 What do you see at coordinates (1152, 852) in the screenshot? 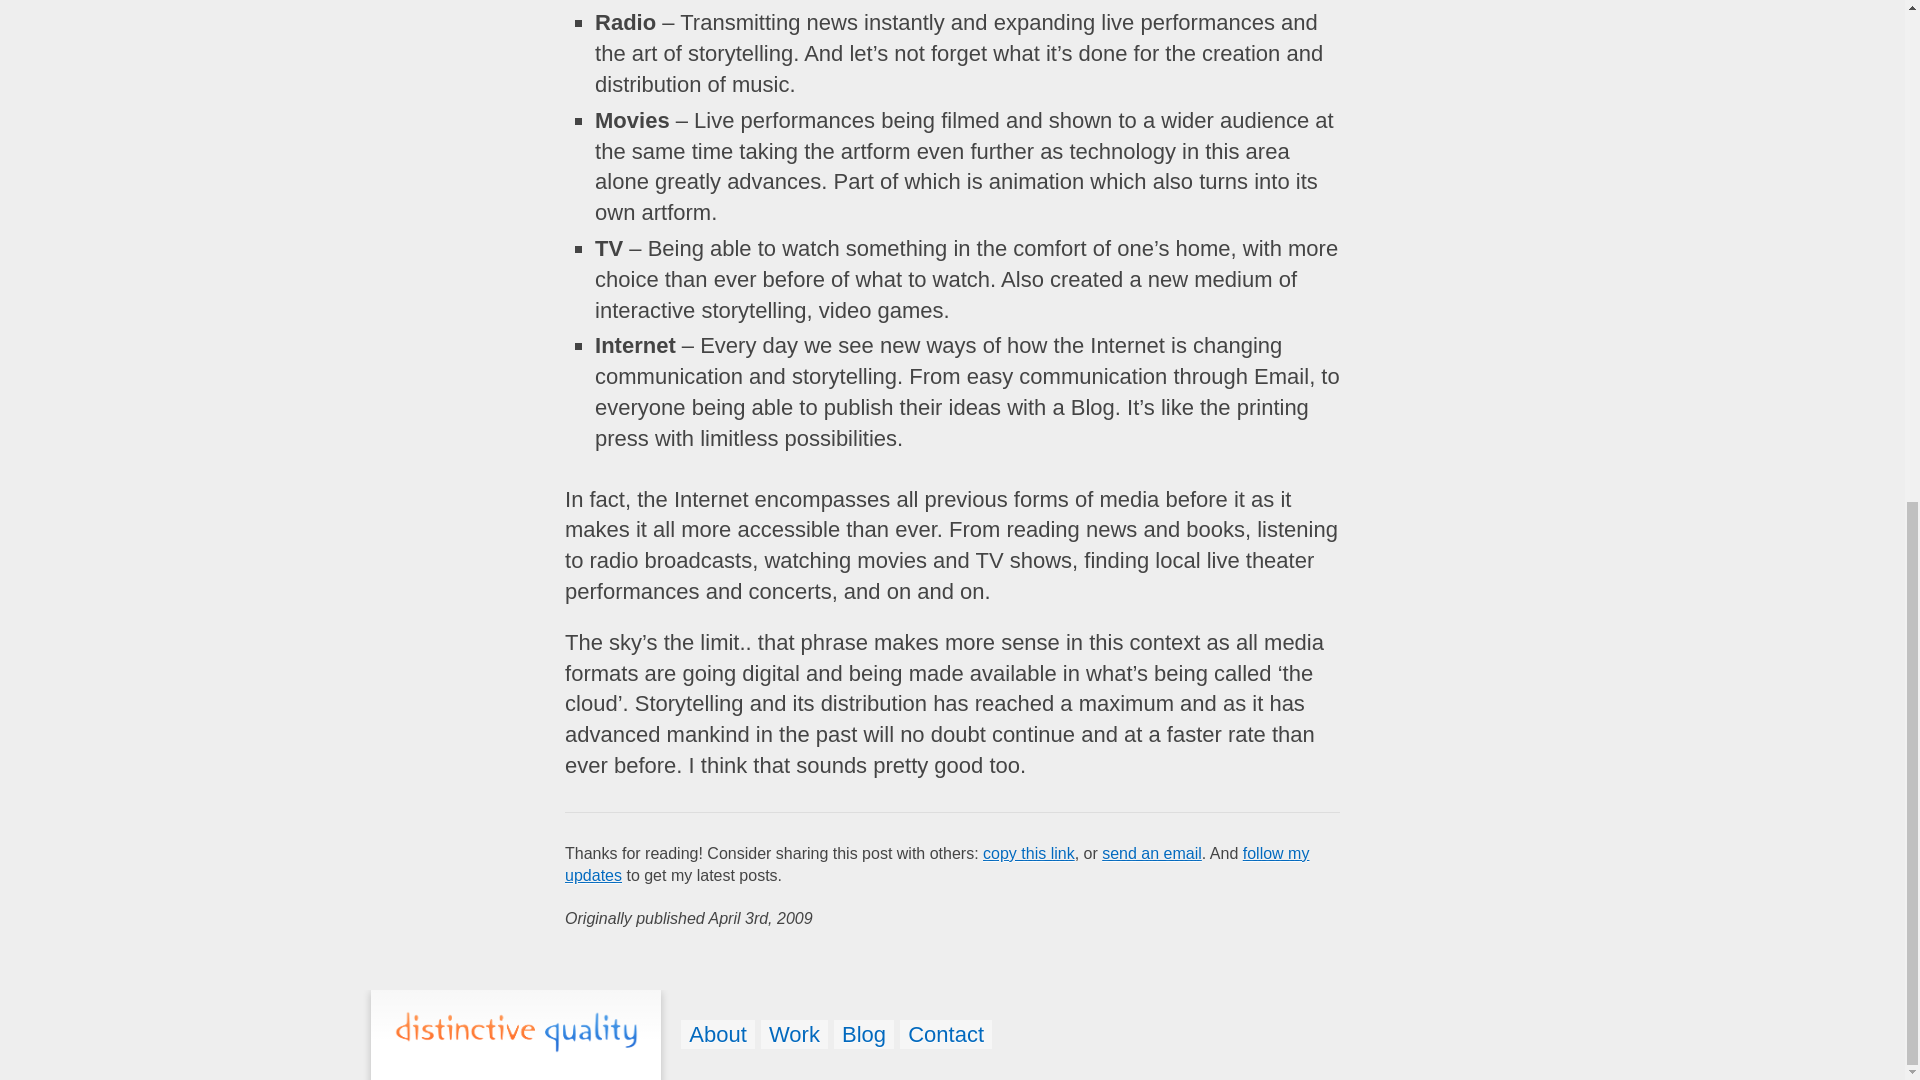
I see `send an email` at bounding box center [1152, 852].